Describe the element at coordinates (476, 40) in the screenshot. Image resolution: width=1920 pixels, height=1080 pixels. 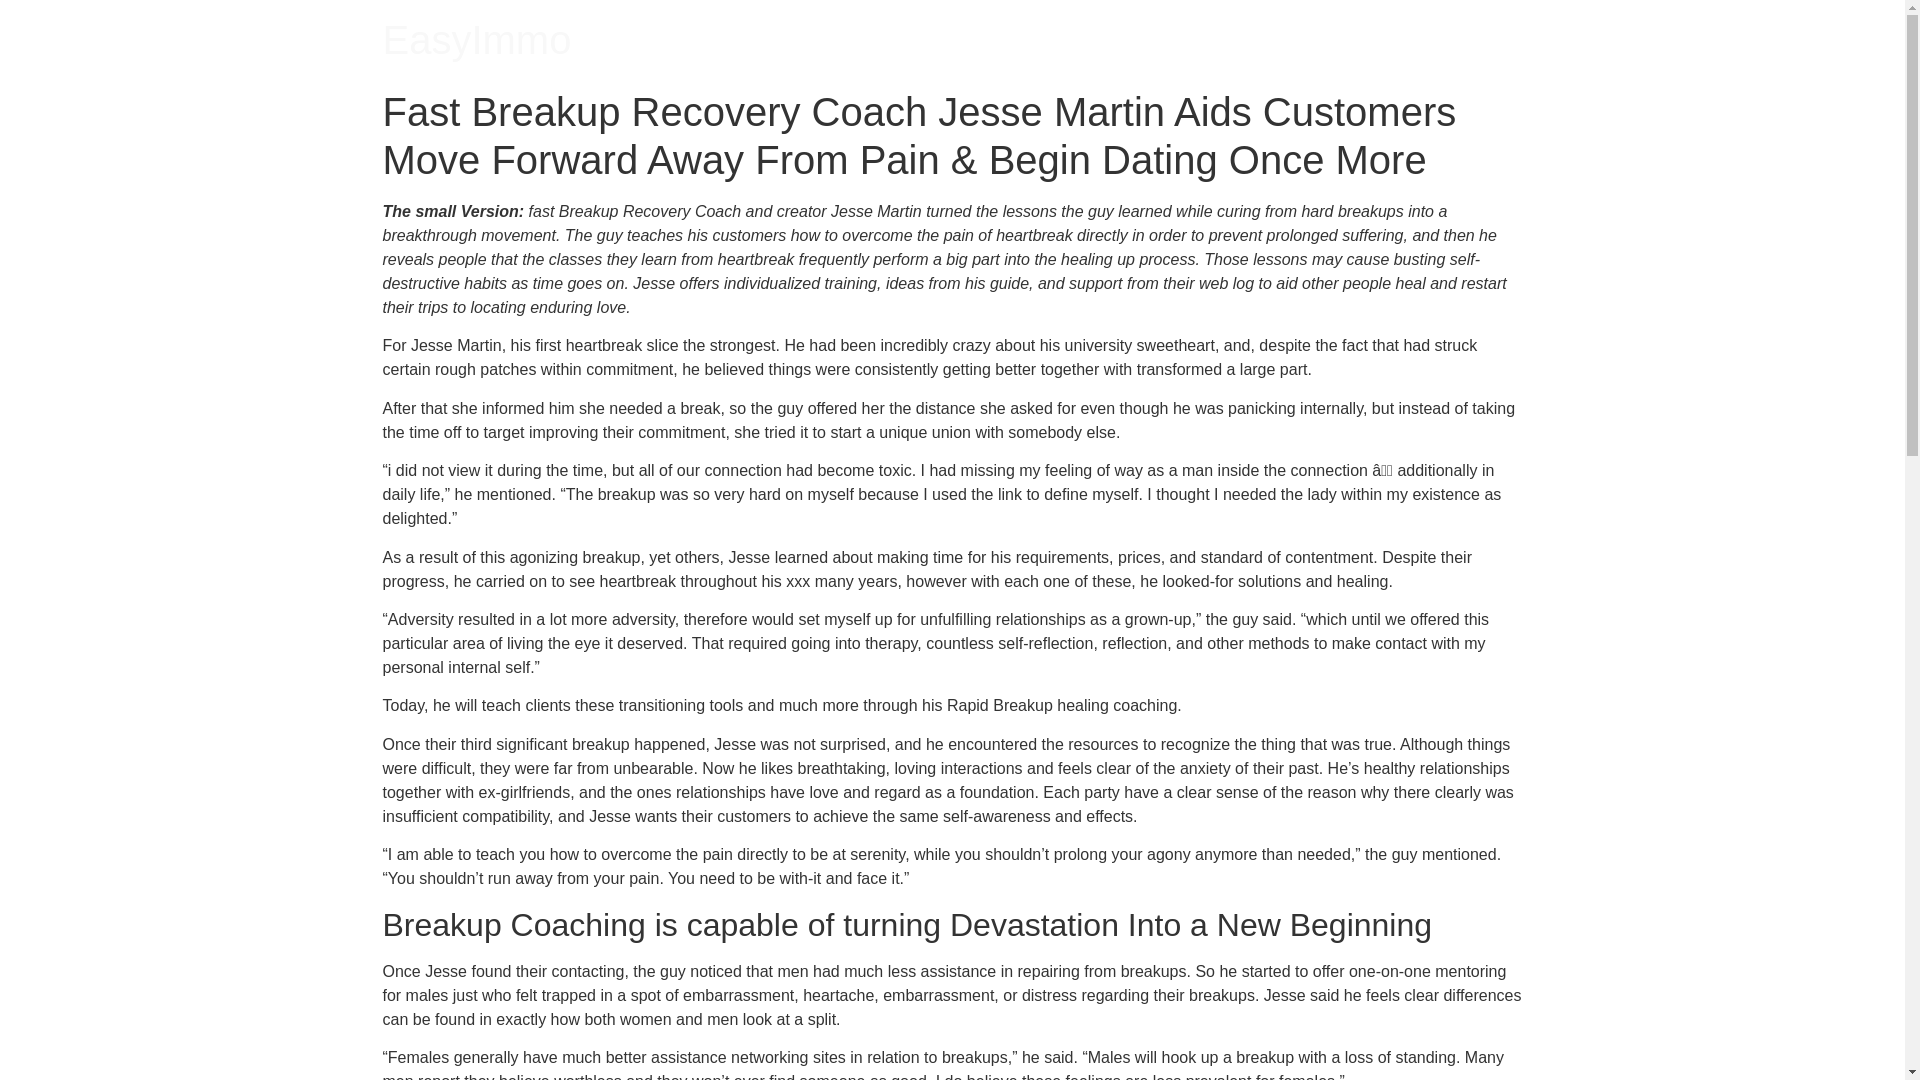
I see `EasyImmo` at that location.